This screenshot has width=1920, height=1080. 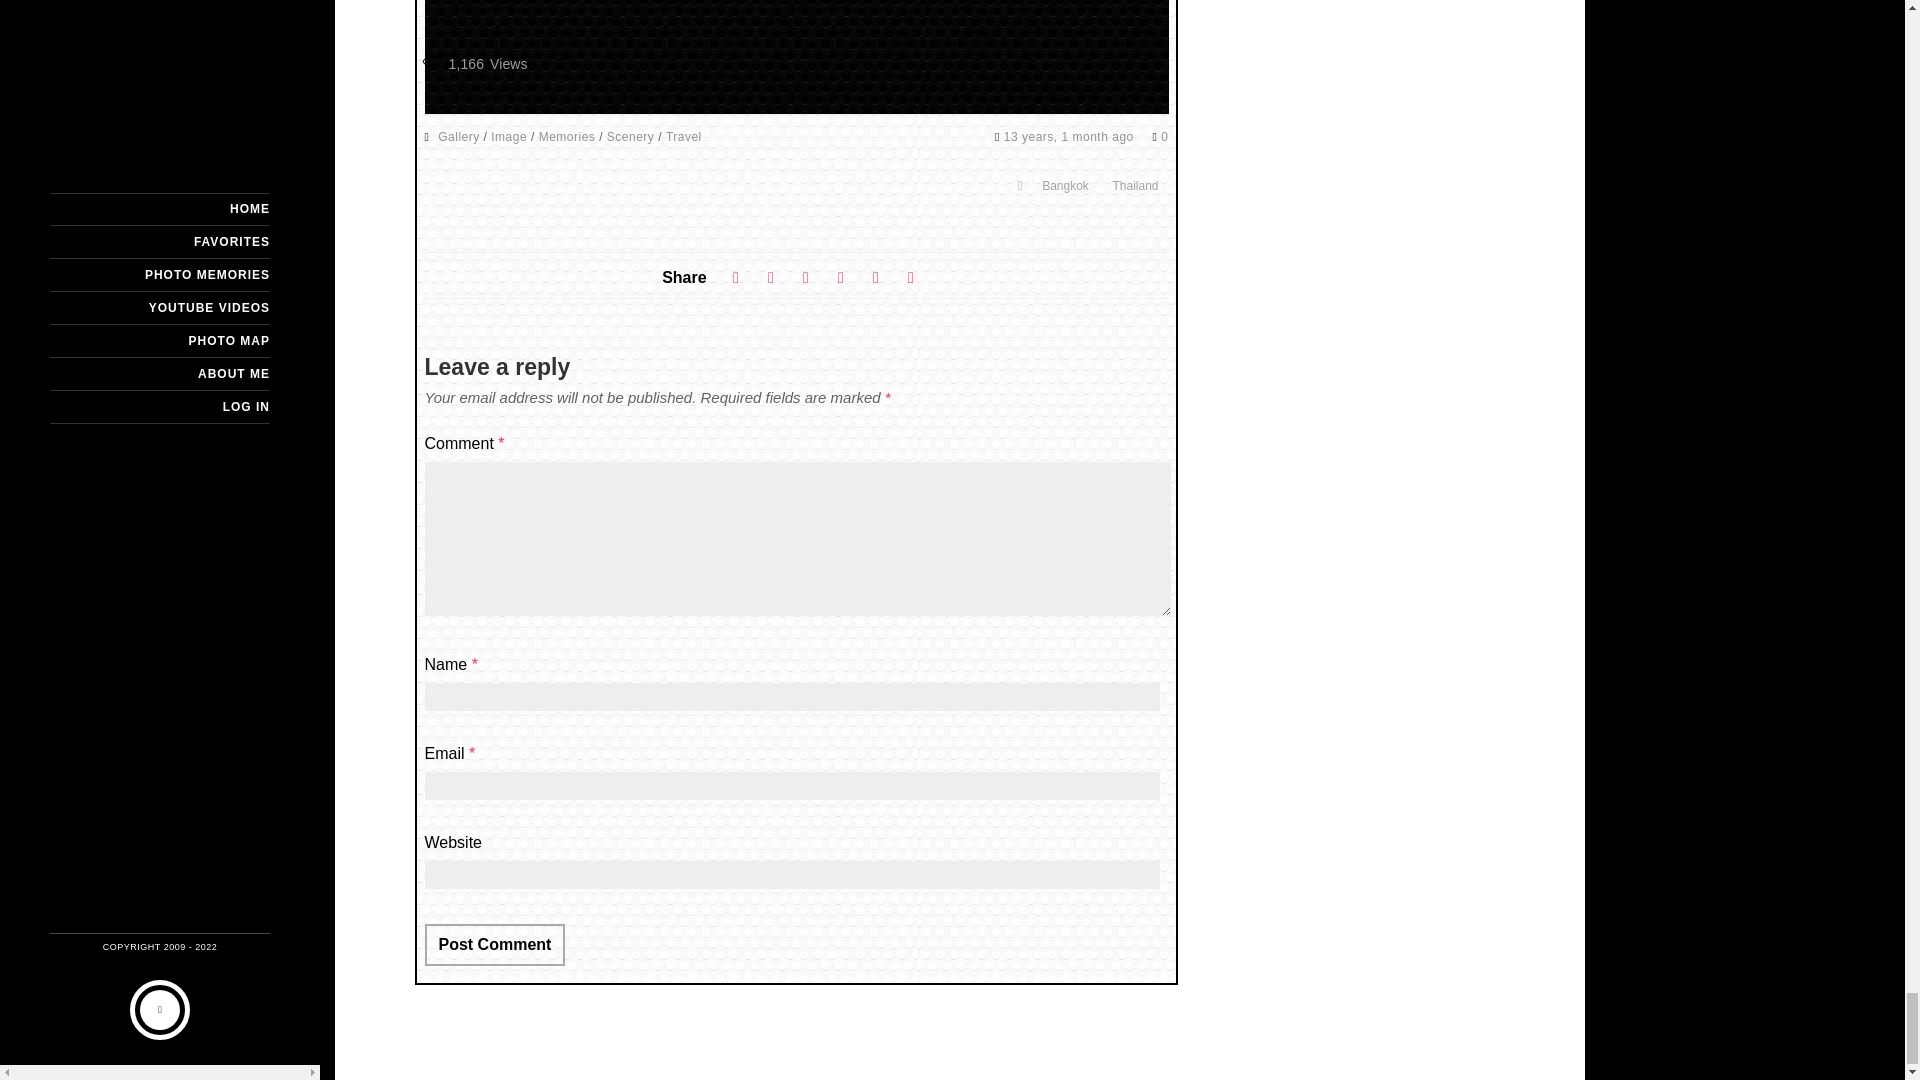 What do you see at coordinates (1071, 136) in the screenshot?
I see `13 years, 1 month ago` at bounding box center [1071, 136].